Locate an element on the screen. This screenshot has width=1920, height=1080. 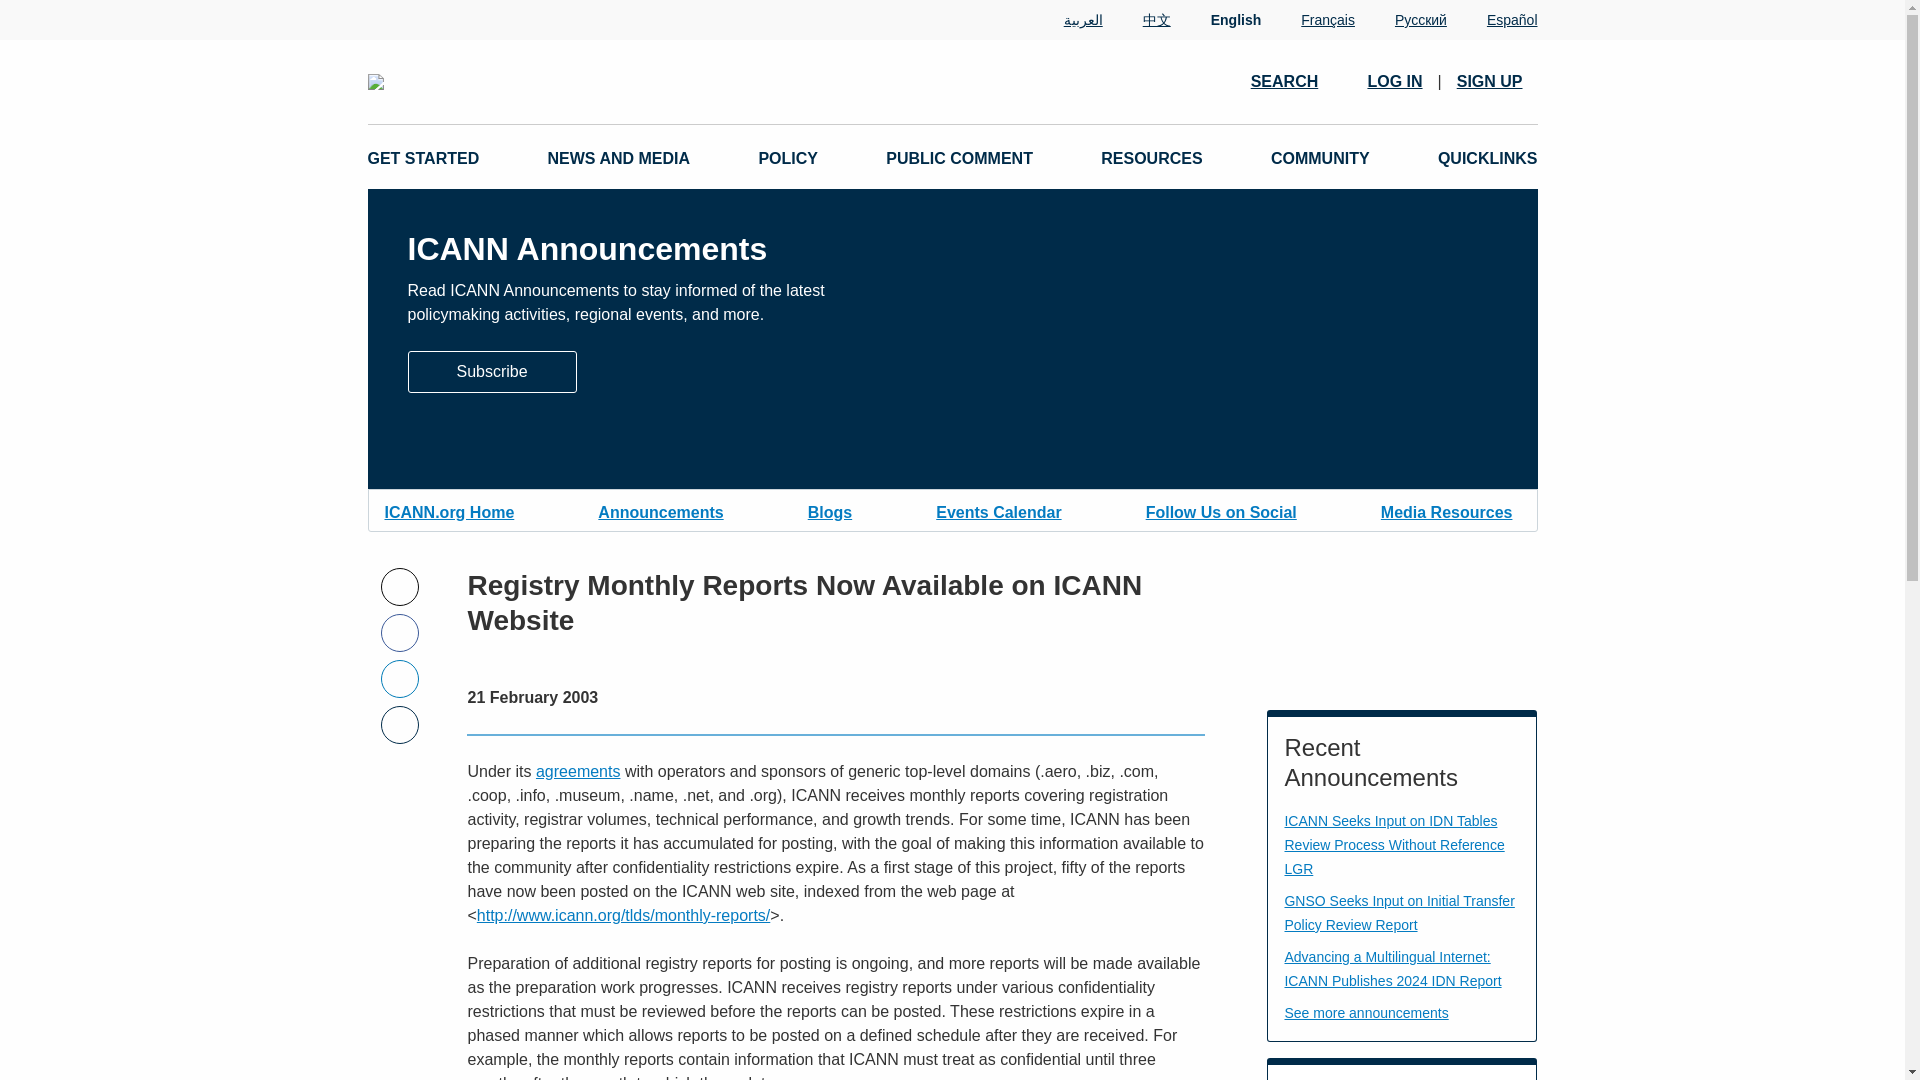
Media Resources is located at coordinates (1446, 510).